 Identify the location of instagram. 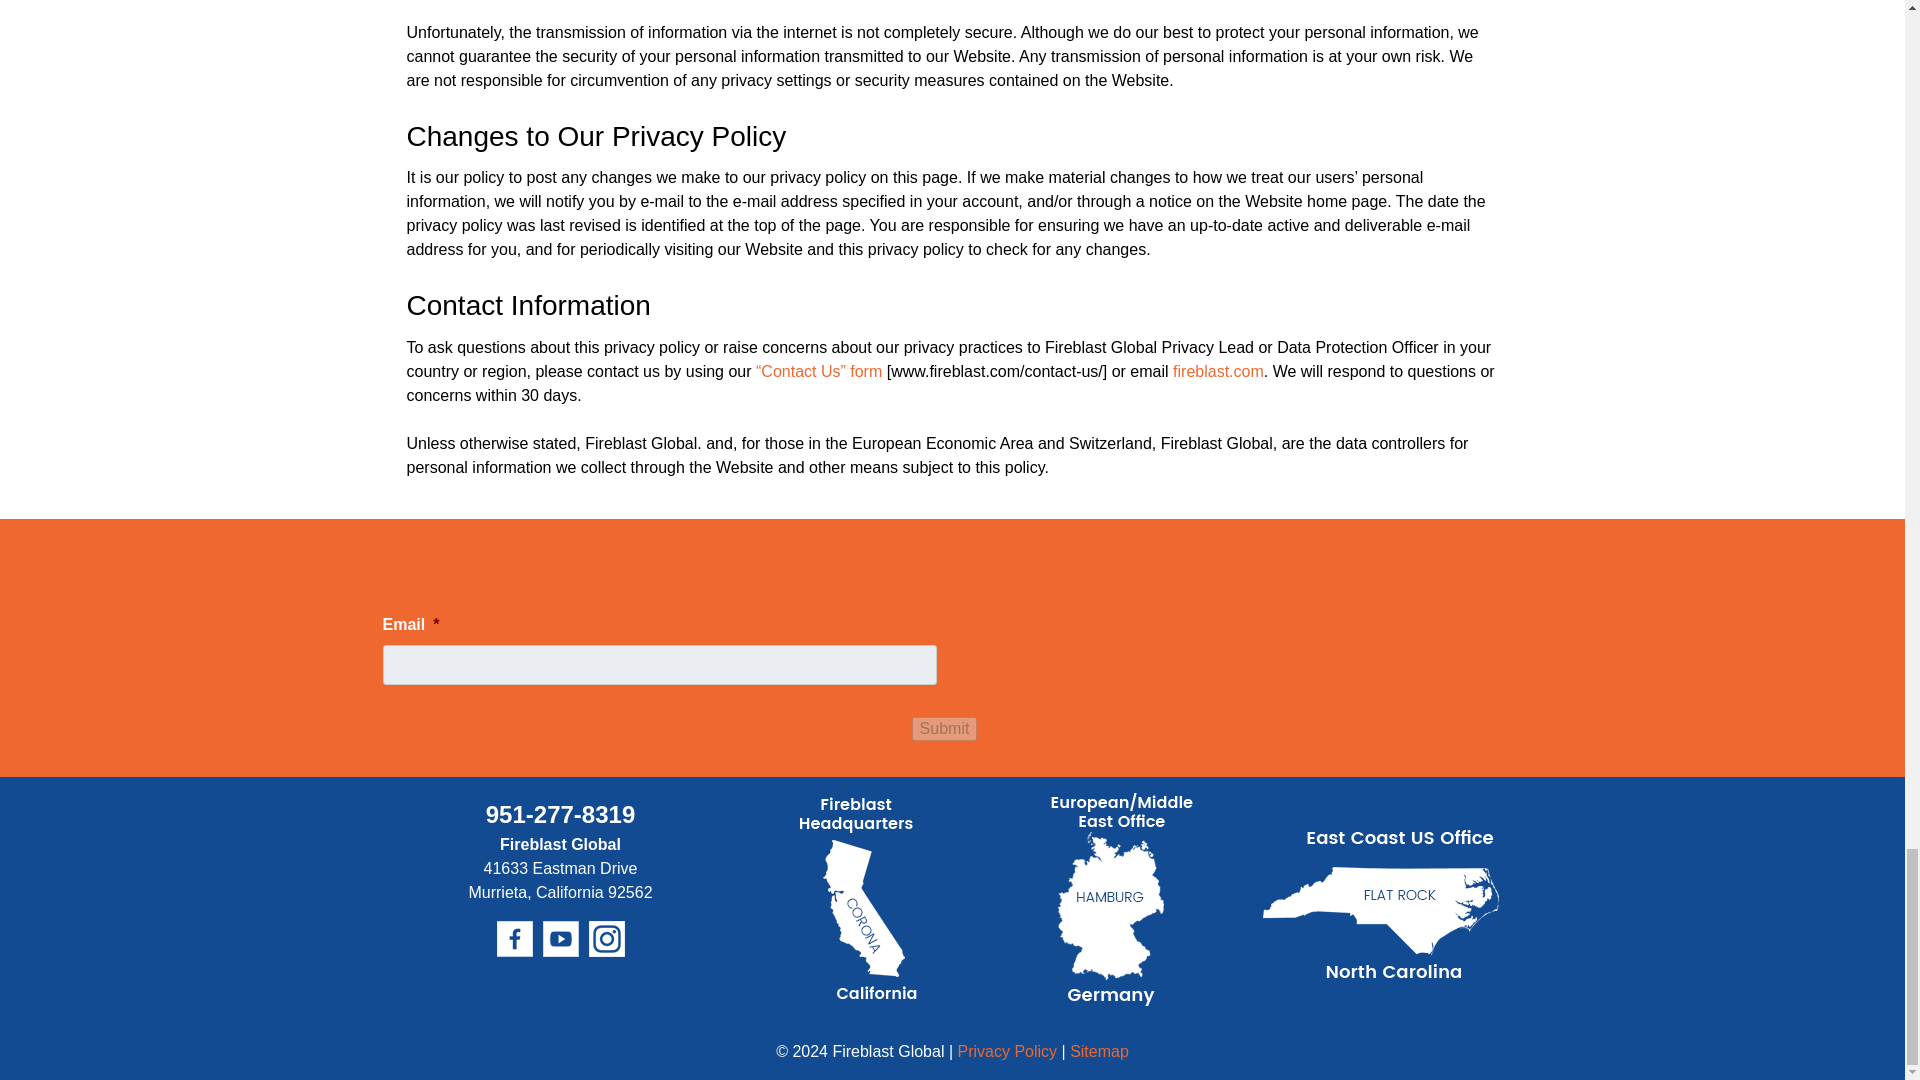
(606, 938).